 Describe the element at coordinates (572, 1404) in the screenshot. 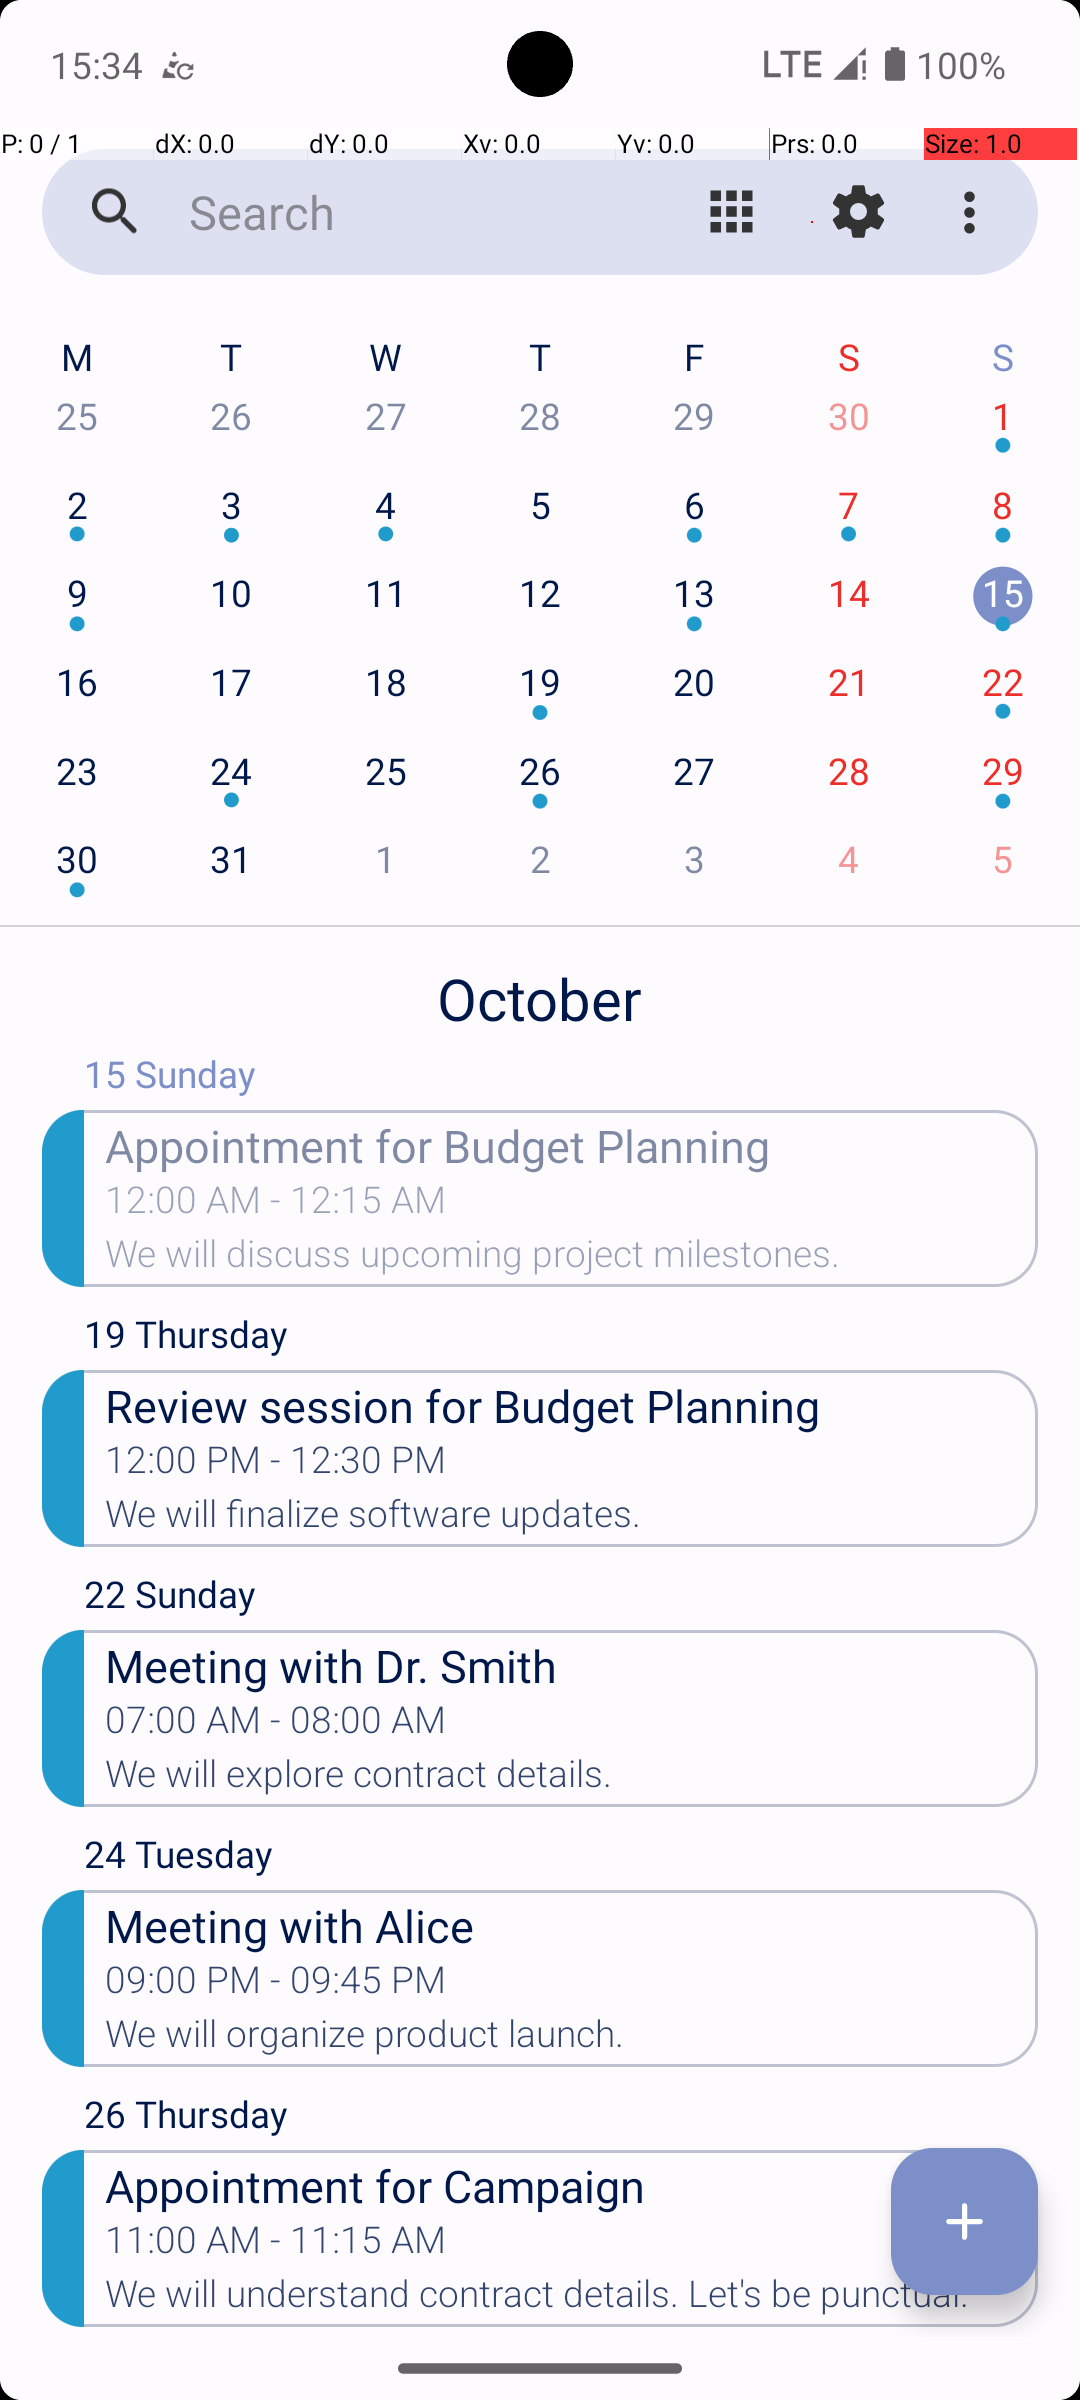

I see `Review session for Budget Planning` at that location.